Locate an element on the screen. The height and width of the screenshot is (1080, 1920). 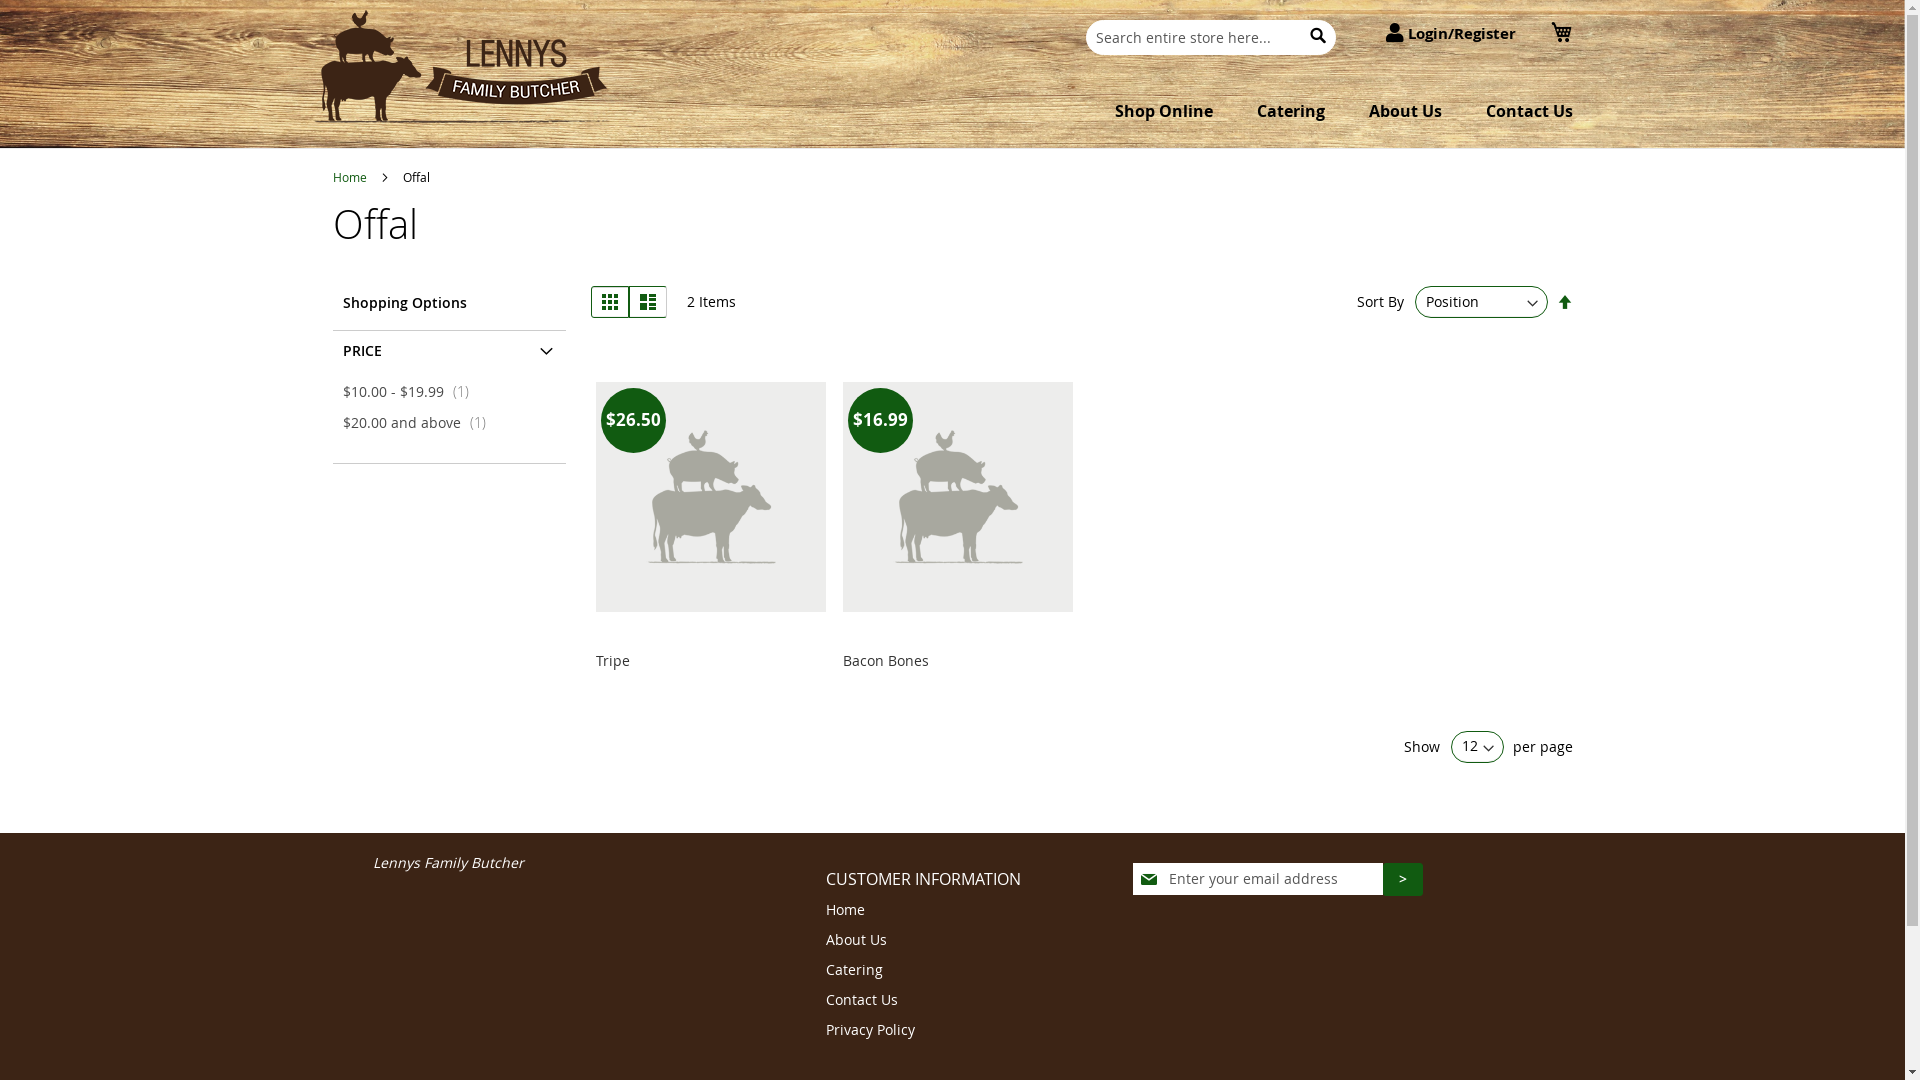
Home is located at coordinates (349, 177).